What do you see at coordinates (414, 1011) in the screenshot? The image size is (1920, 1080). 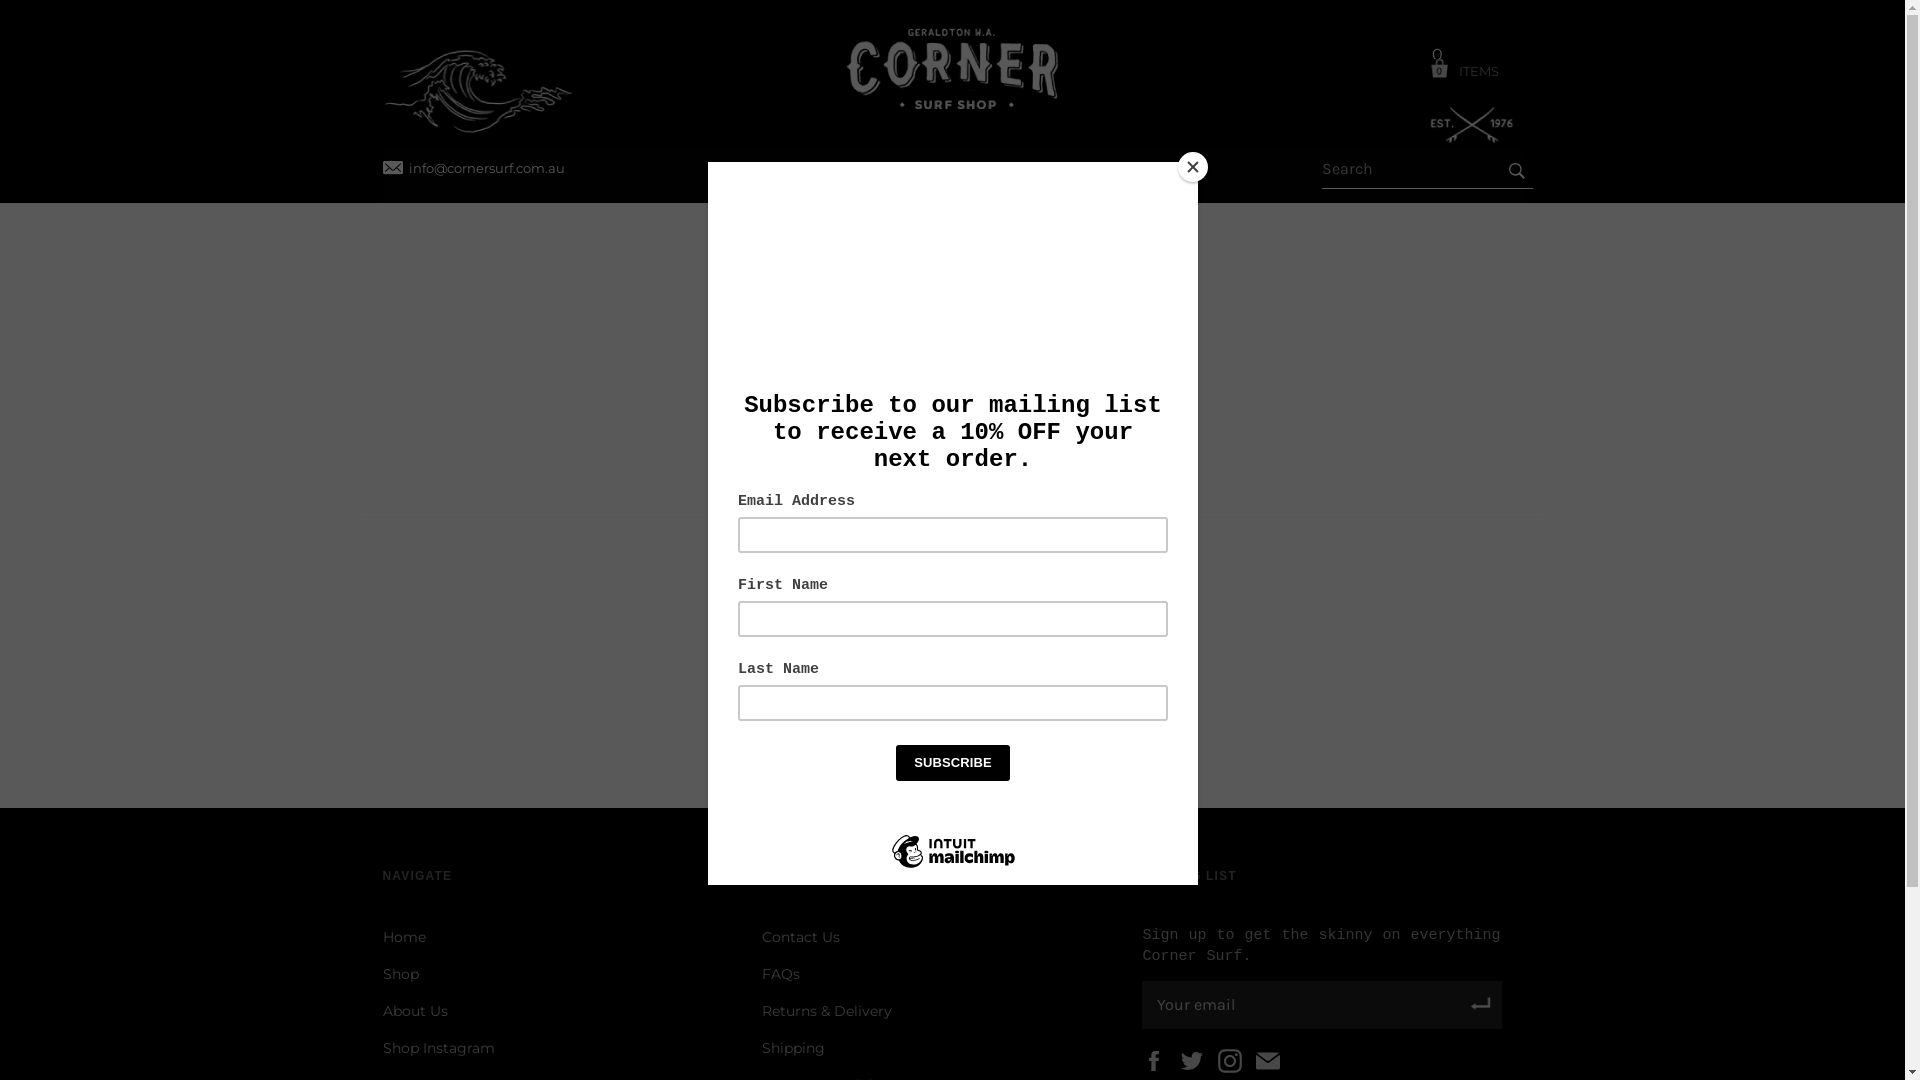 I see `About Us` at bounding box center [414, 1011].